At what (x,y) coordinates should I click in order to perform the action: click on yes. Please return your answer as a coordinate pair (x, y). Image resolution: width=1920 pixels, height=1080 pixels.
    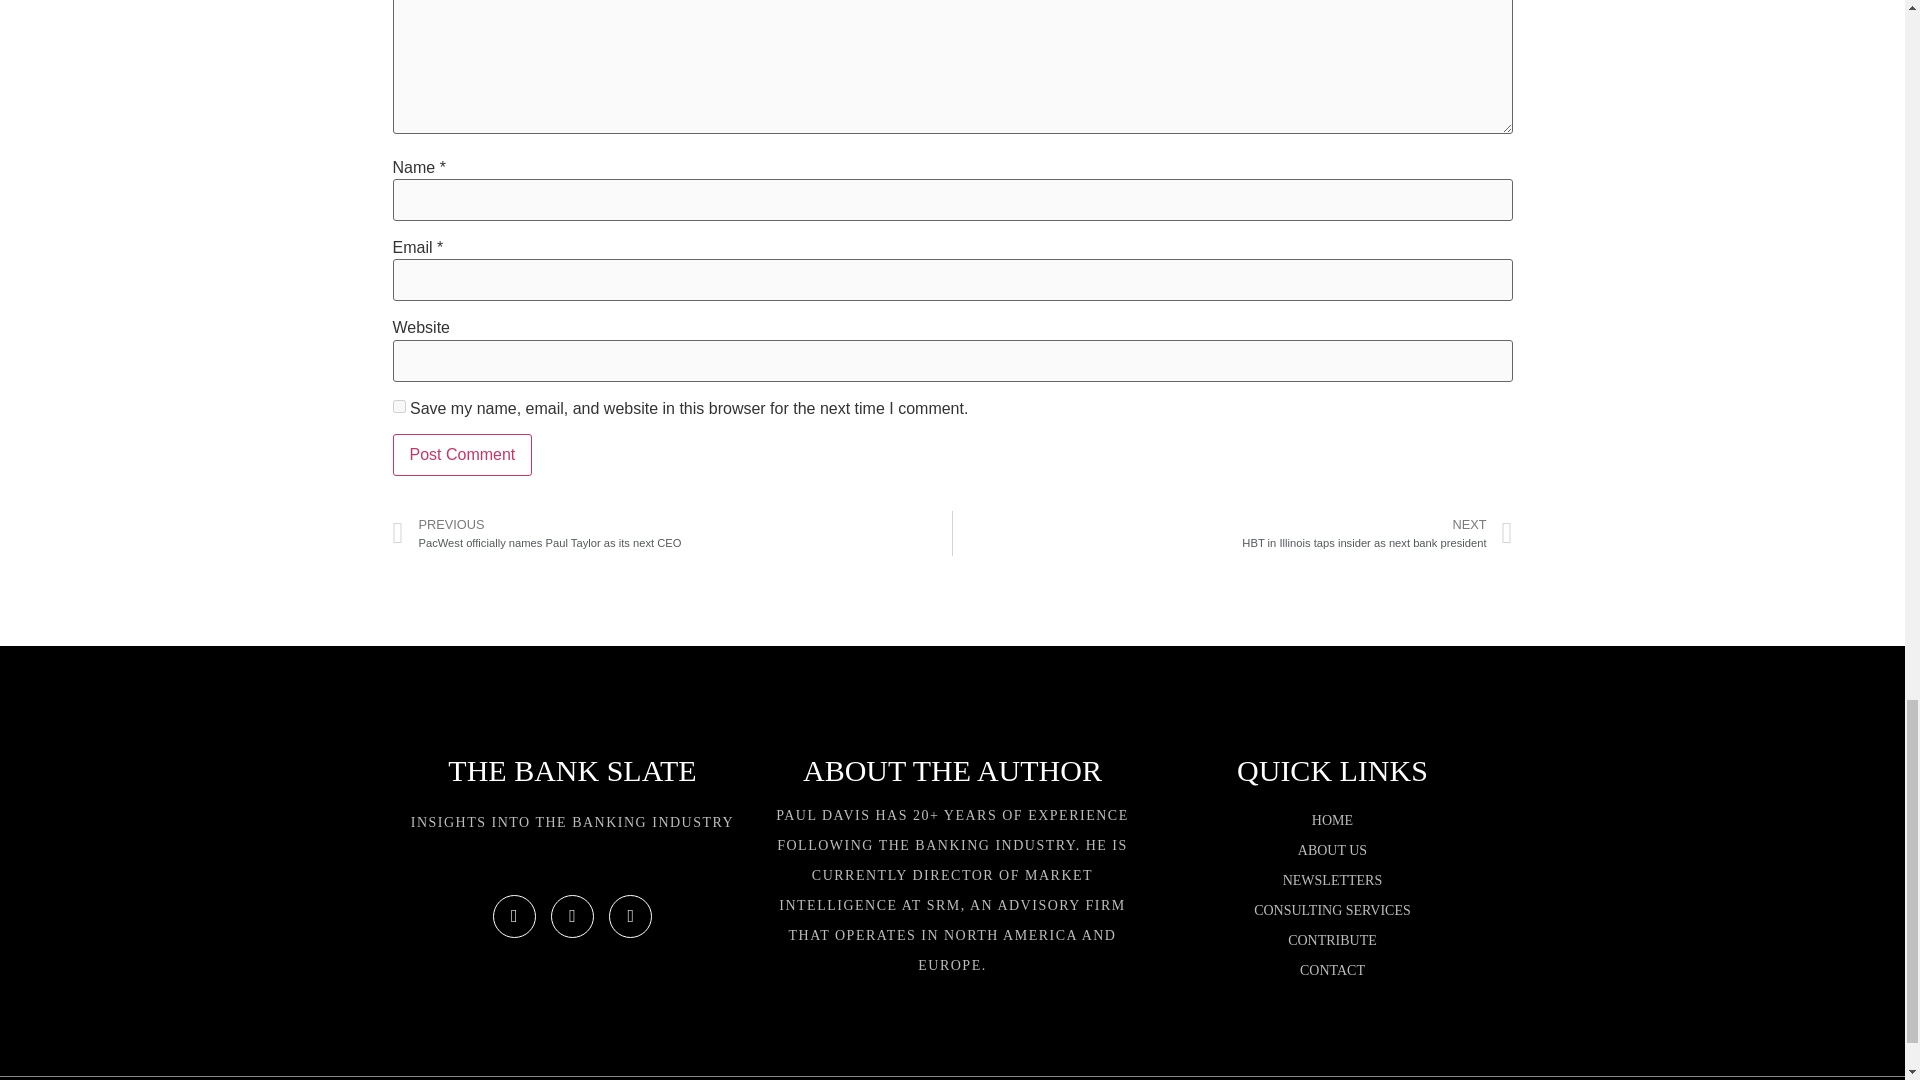
    Looking at the image, I should click on (1332, 881).